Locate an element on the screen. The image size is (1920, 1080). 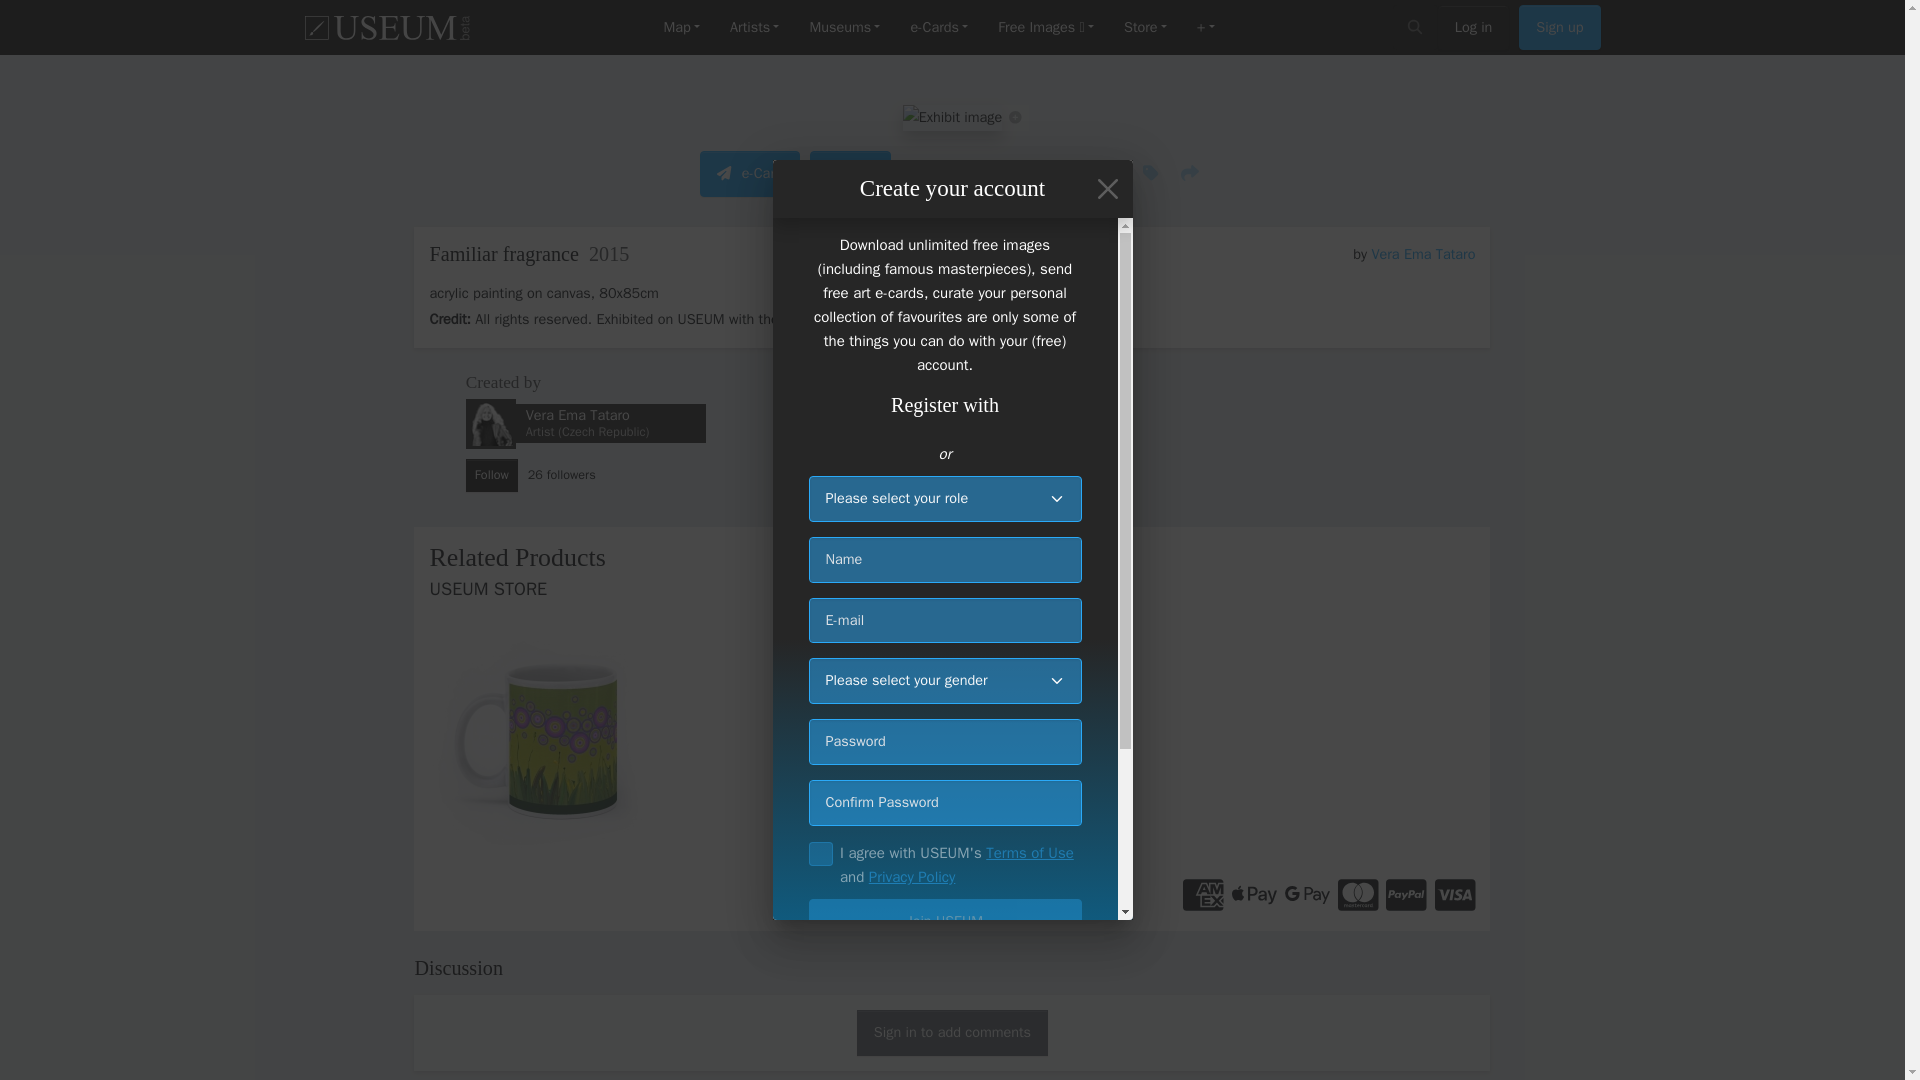
on is located at coordinates (820, 854).